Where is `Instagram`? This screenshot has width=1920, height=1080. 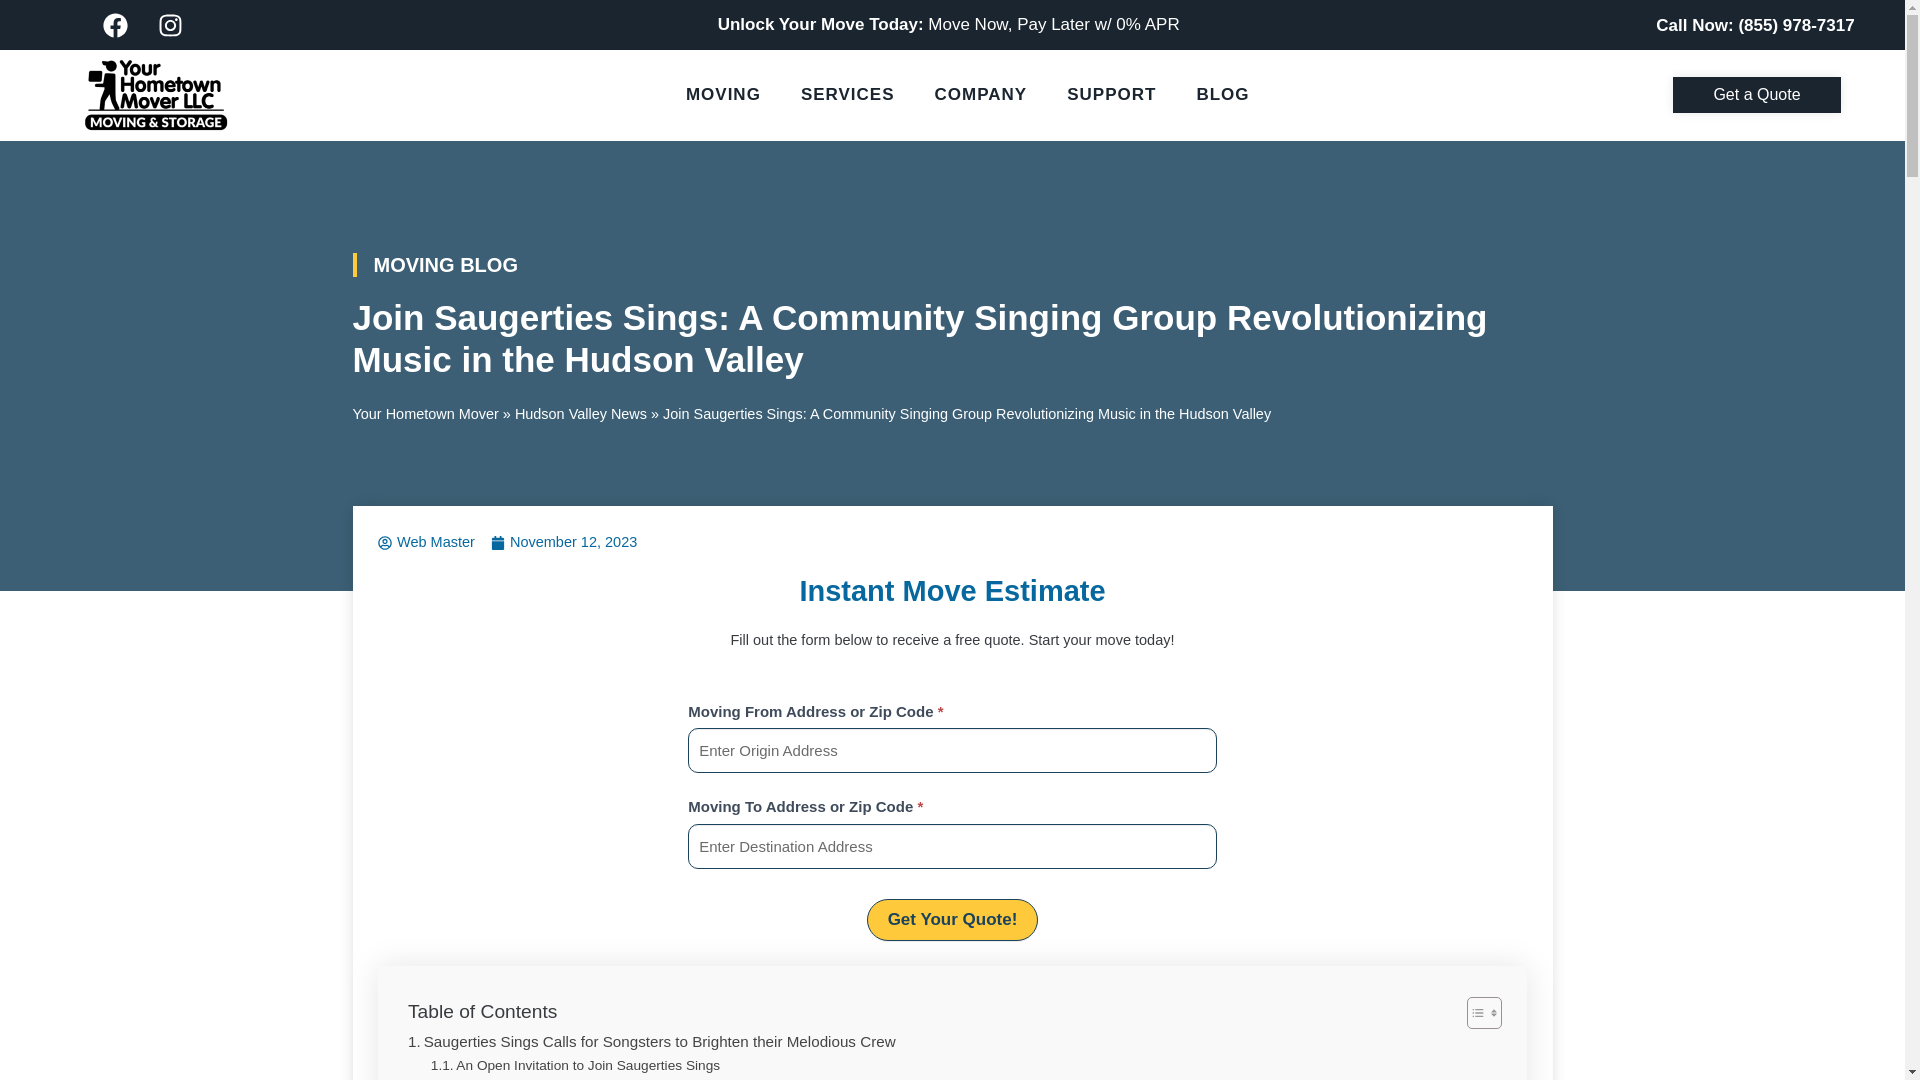
Instagram is located at coordinates (170, 24).